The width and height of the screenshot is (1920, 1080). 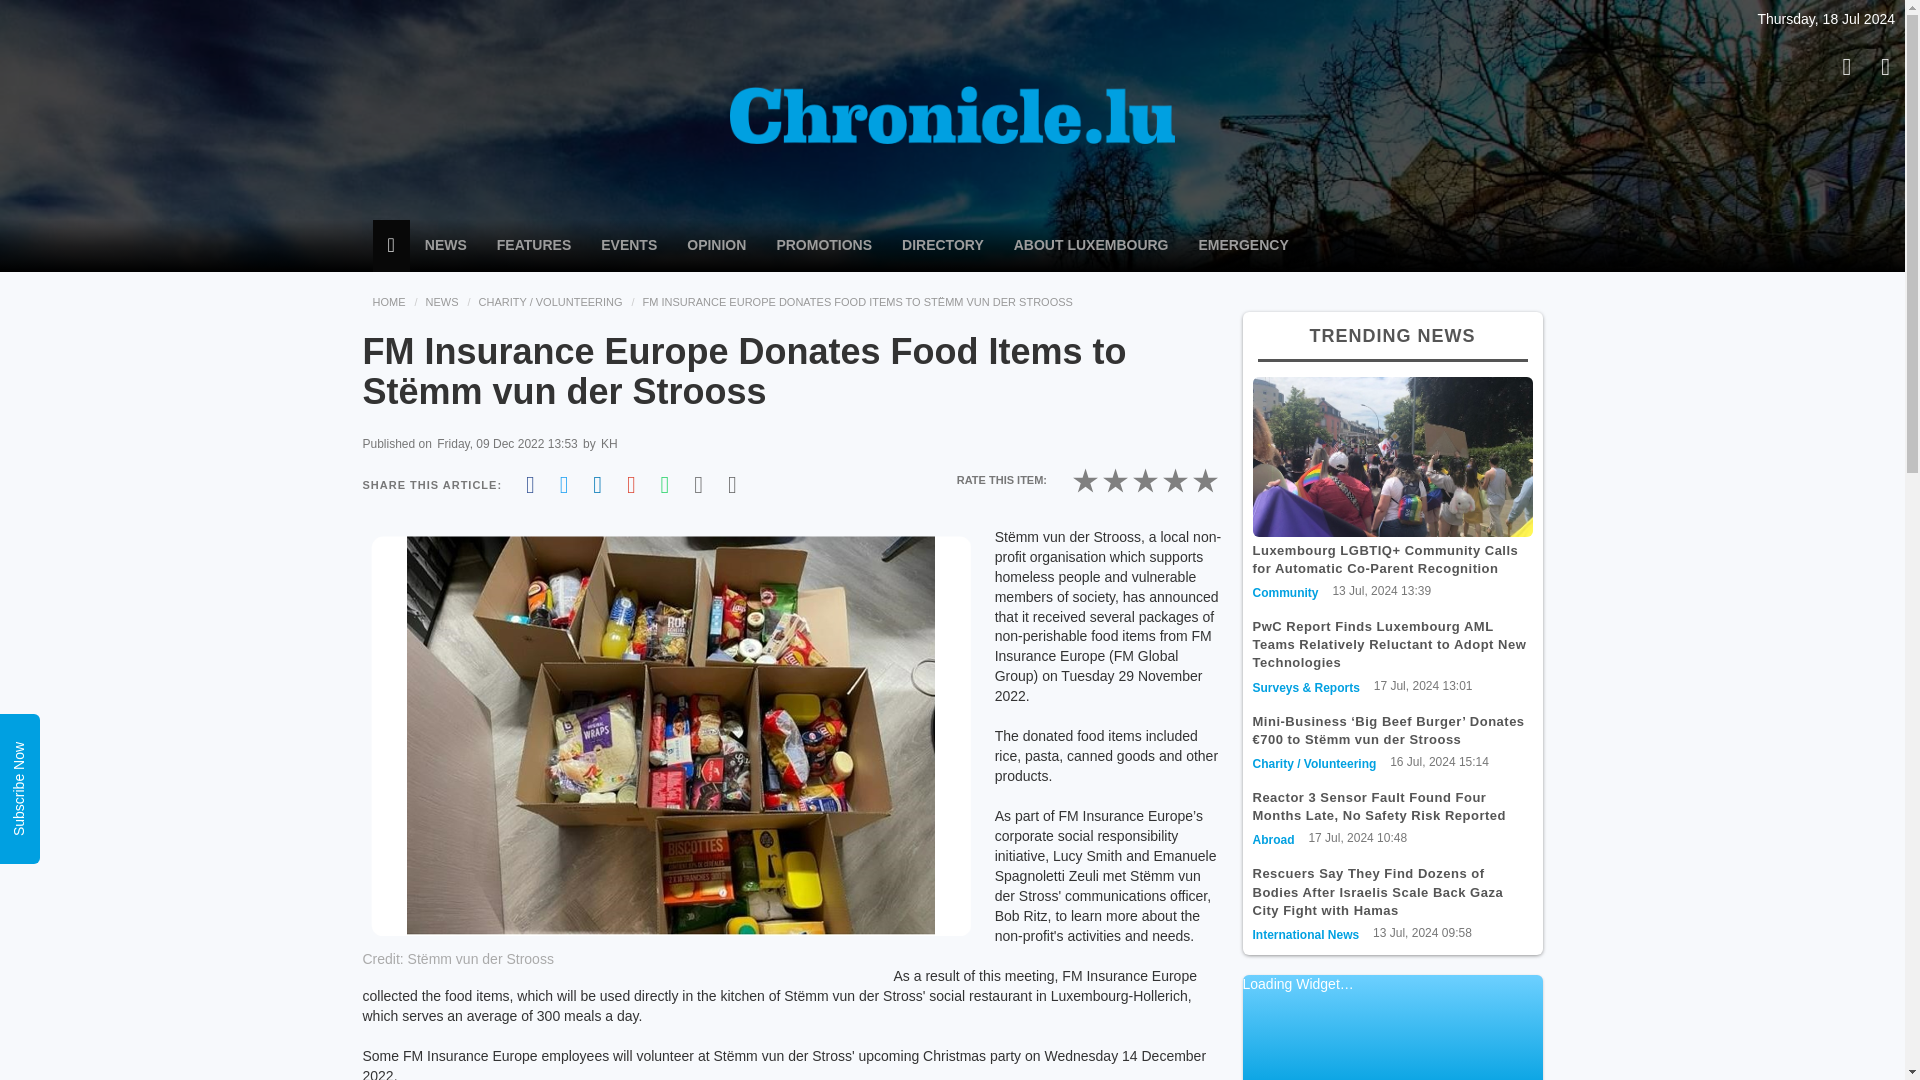 What do you see at coordinates (1314, 764) in the screenshot?
I see `charity-volunteering` at bounding box center [1314, 764].